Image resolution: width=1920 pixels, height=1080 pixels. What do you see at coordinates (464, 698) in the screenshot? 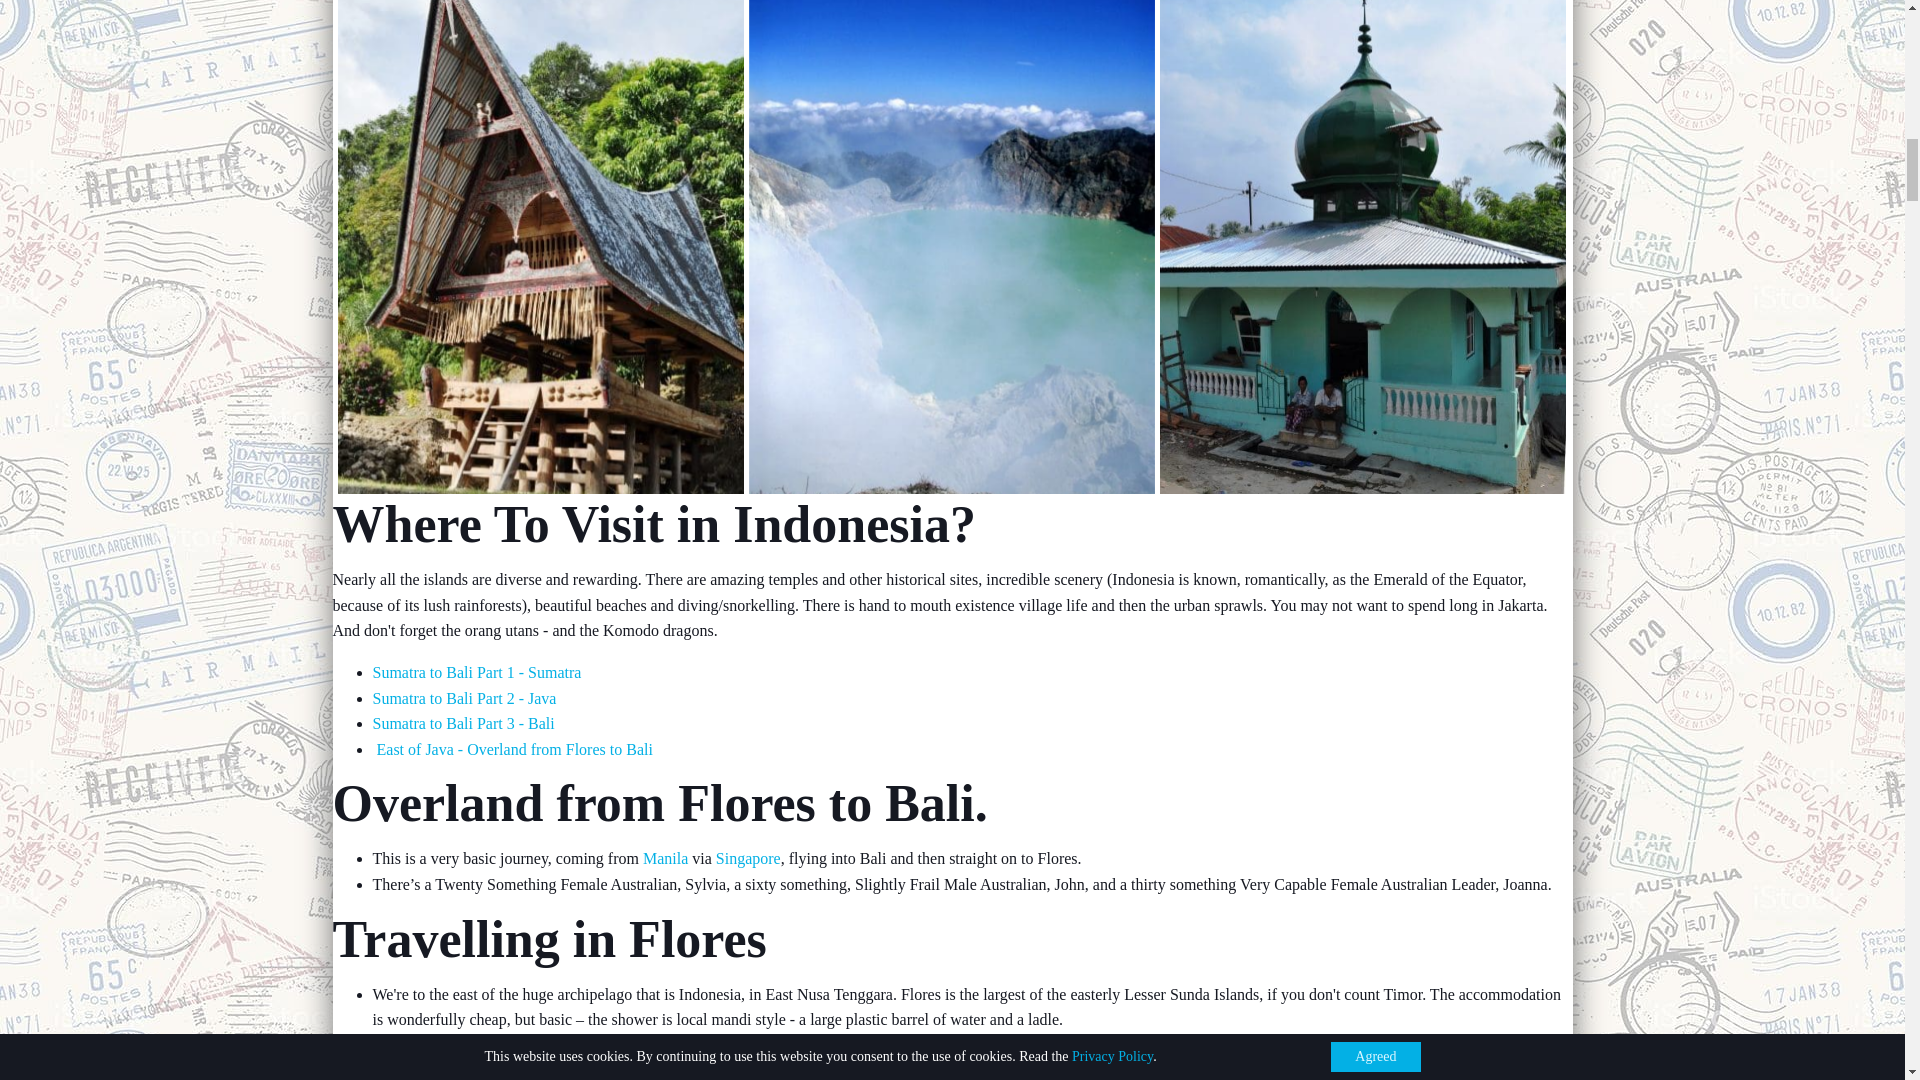
I see `Sumatra to Bali Part 2 - Java` at bounding box center [464, 698].